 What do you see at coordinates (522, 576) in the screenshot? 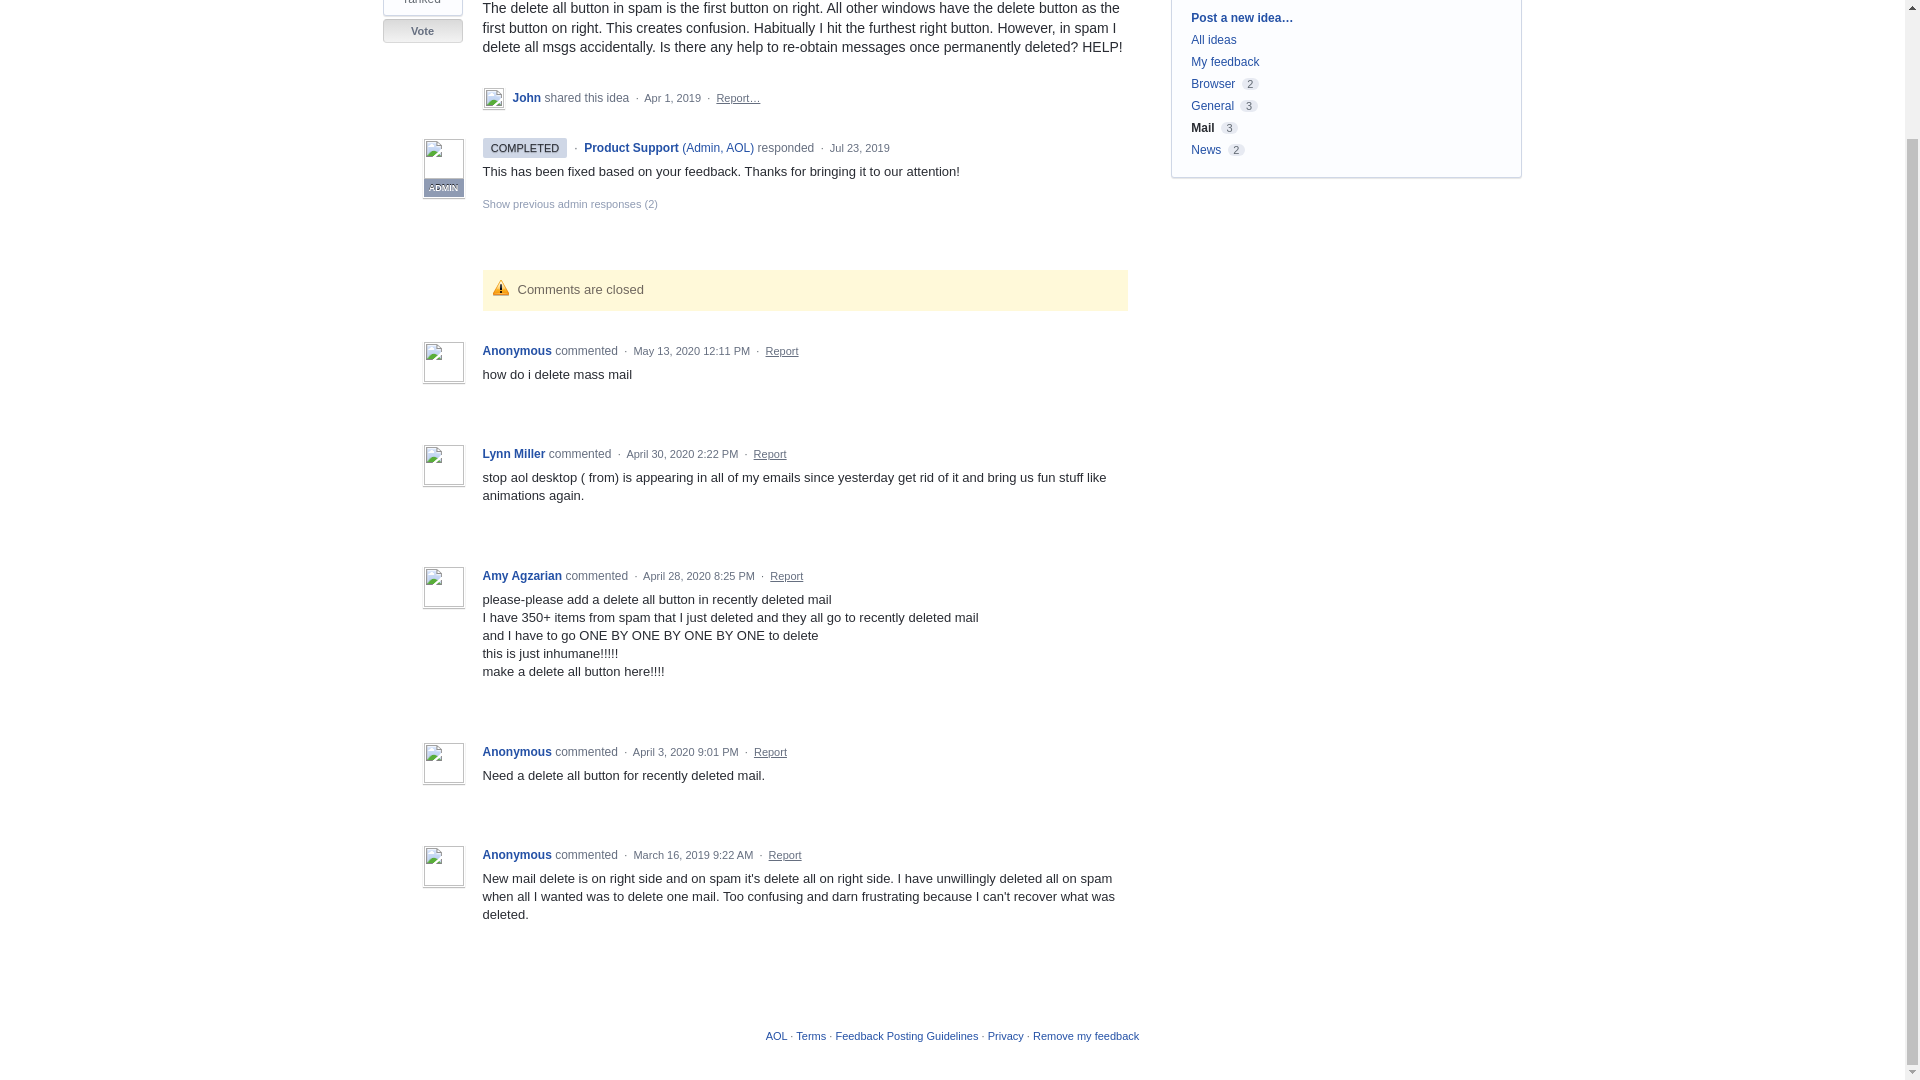
I see `Amy Agzarian` at bounding box center [522, 576].